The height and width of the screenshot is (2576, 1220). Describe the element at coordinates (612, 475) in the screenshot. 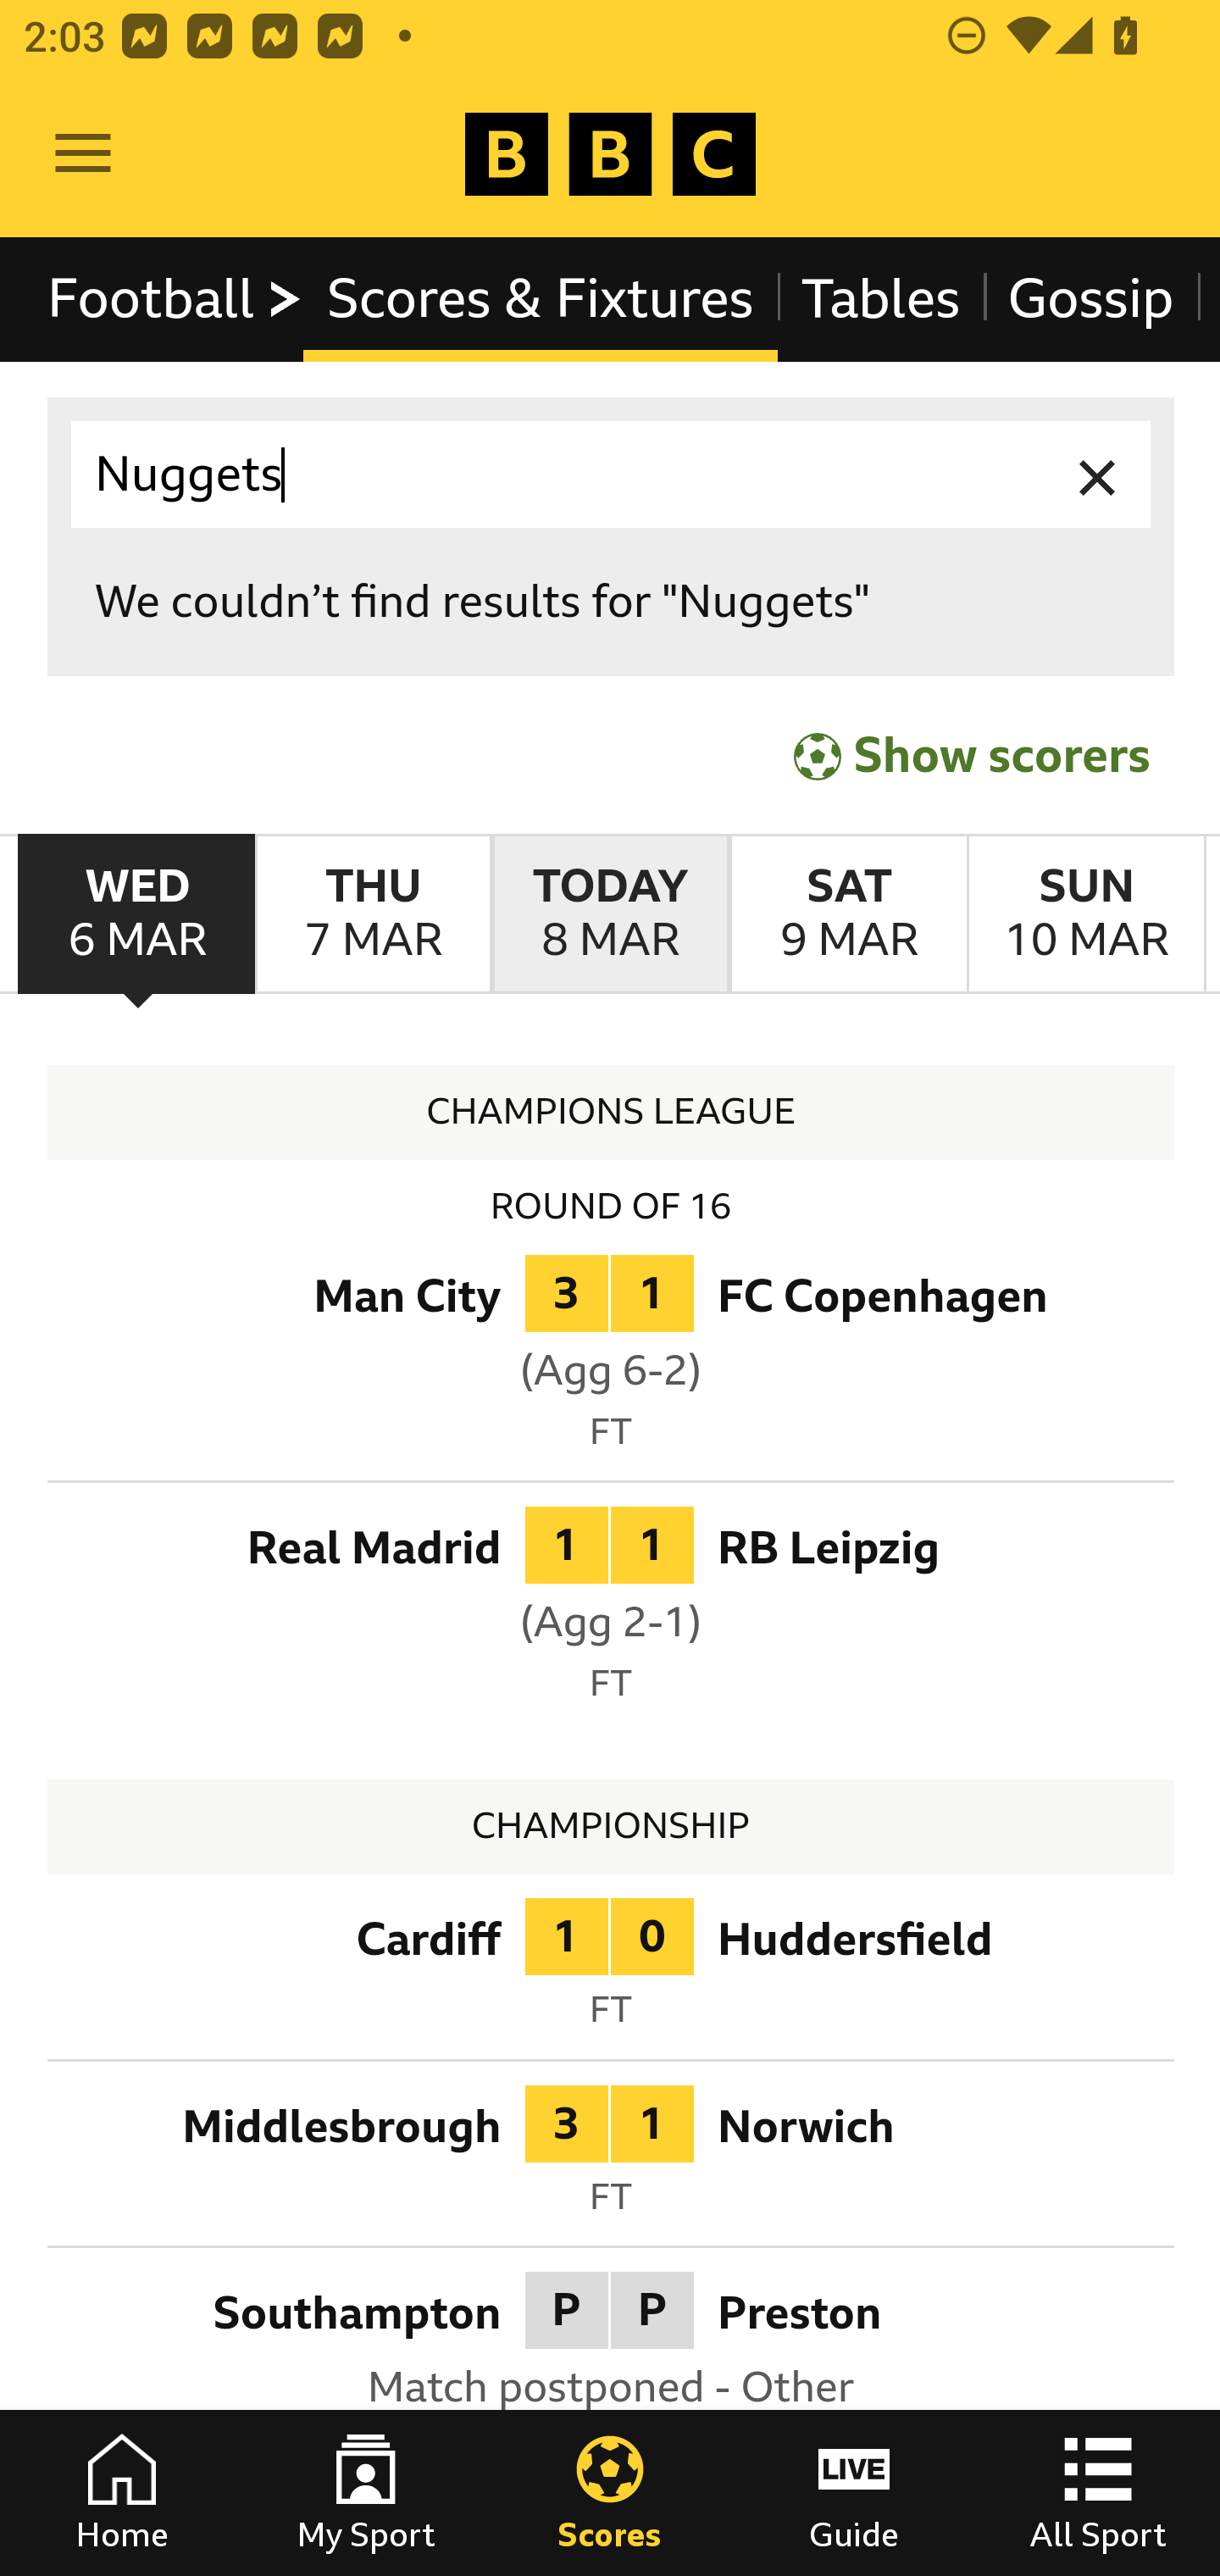

I see `Nuggets` at that location.